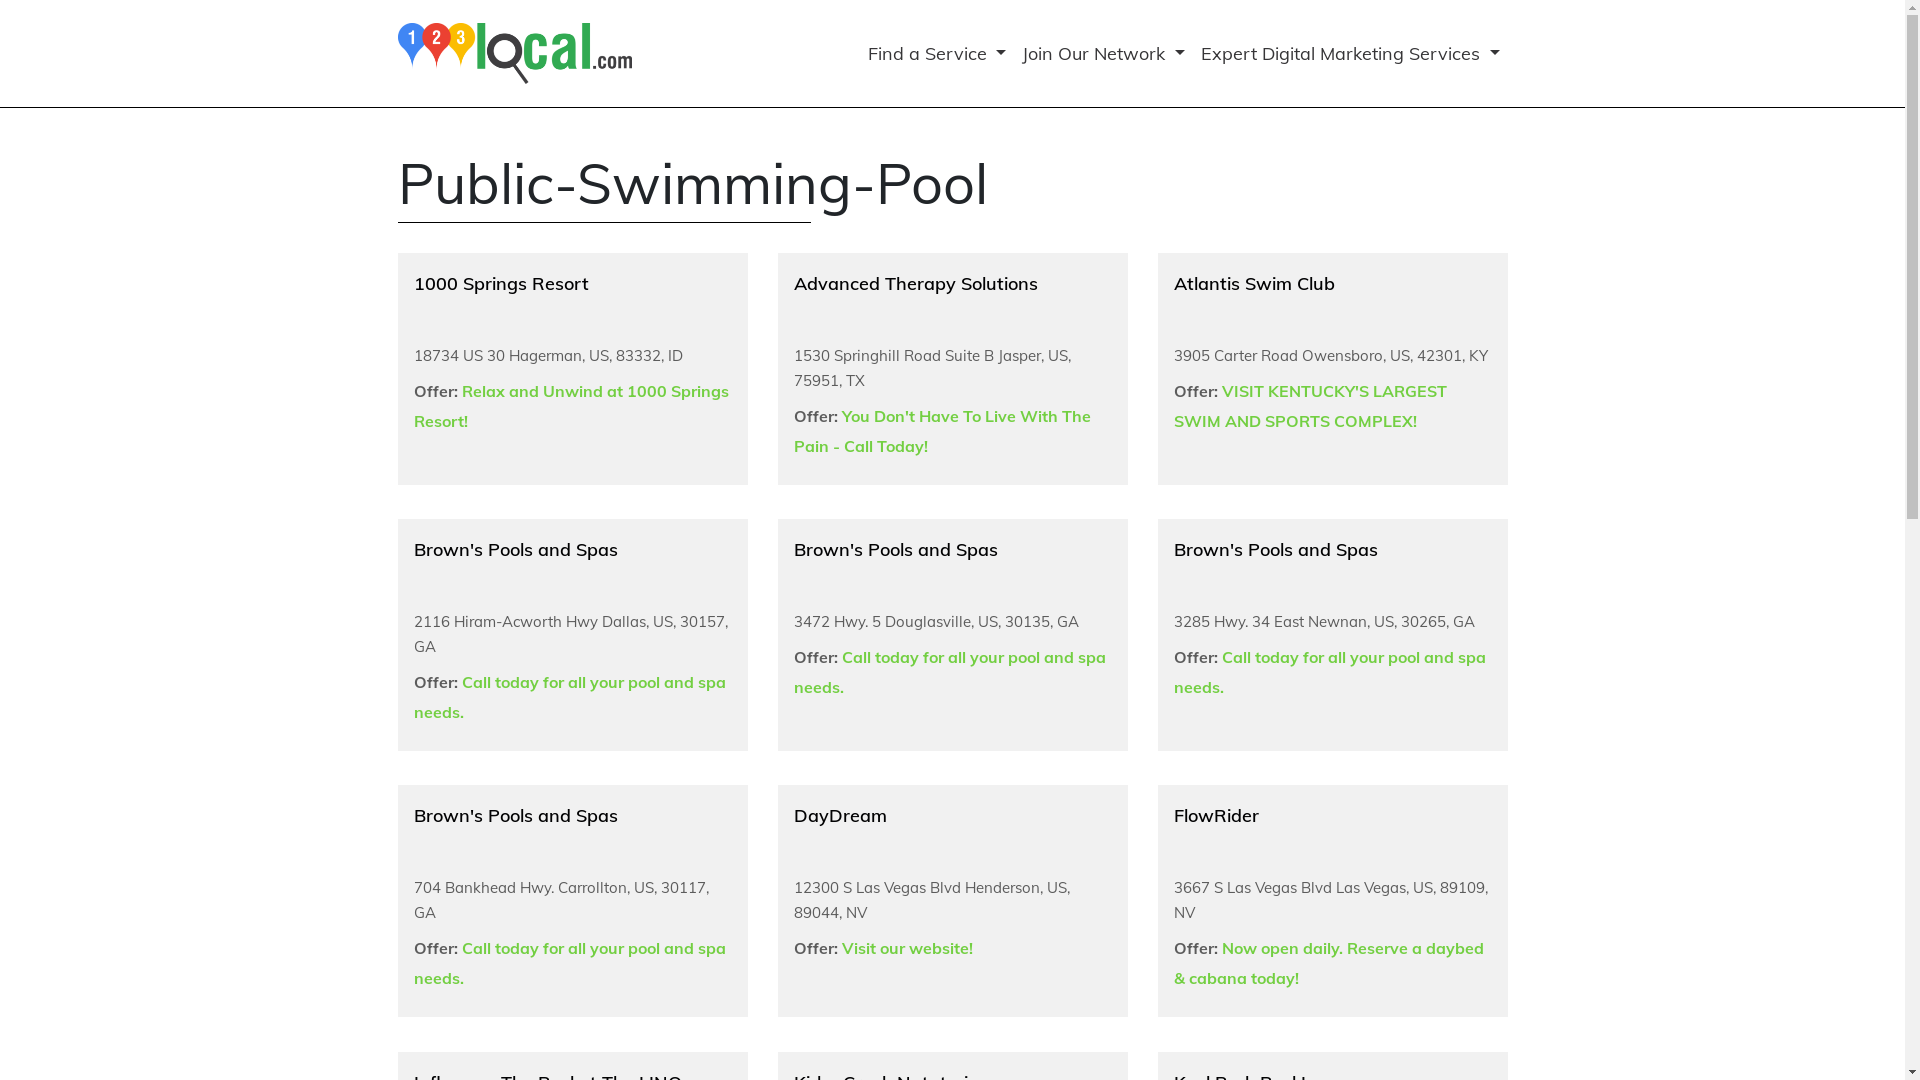  What do you see at coordinates (502, 284) in the screenshot?
I see `1000 Springs Resort` at bounding box center [502, 284].